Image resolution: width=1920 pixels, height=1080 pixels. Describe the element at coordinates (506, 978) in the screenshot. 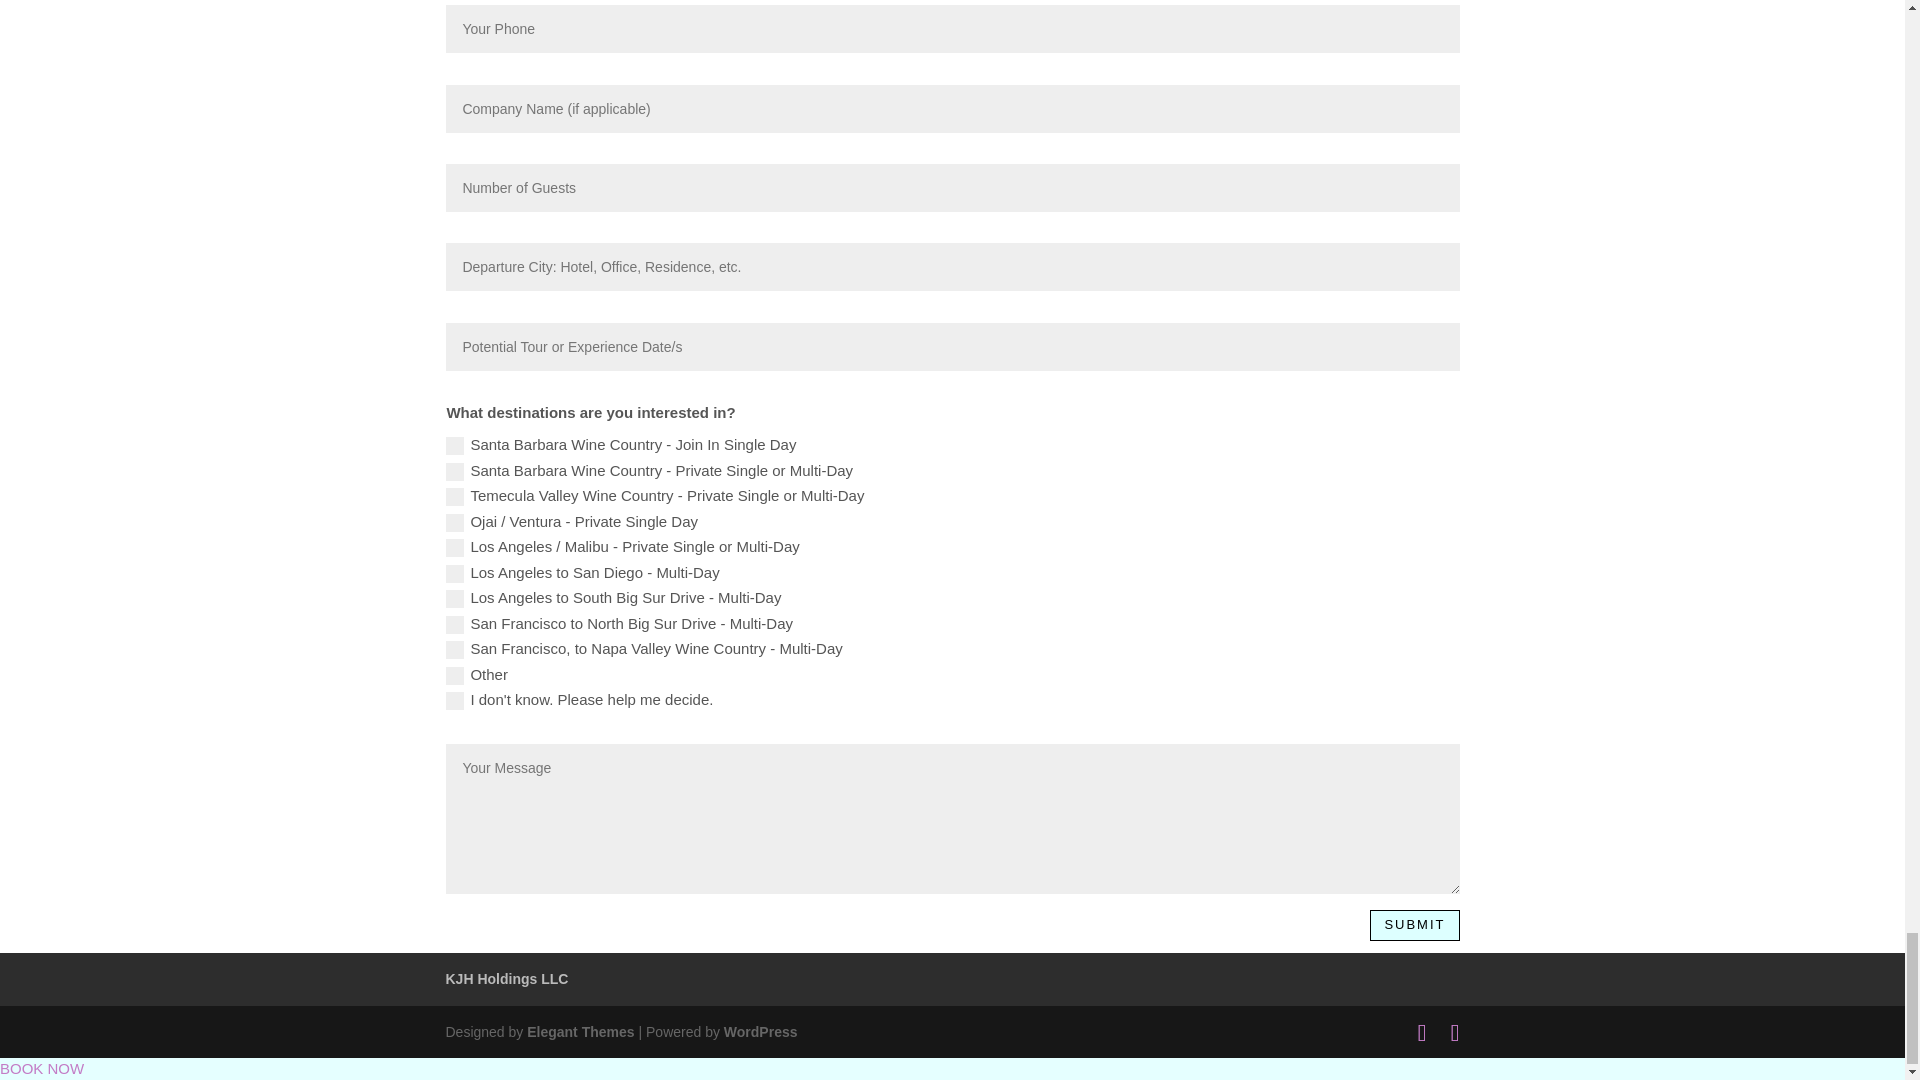

I see `KJH Holdings LLC` at that location.